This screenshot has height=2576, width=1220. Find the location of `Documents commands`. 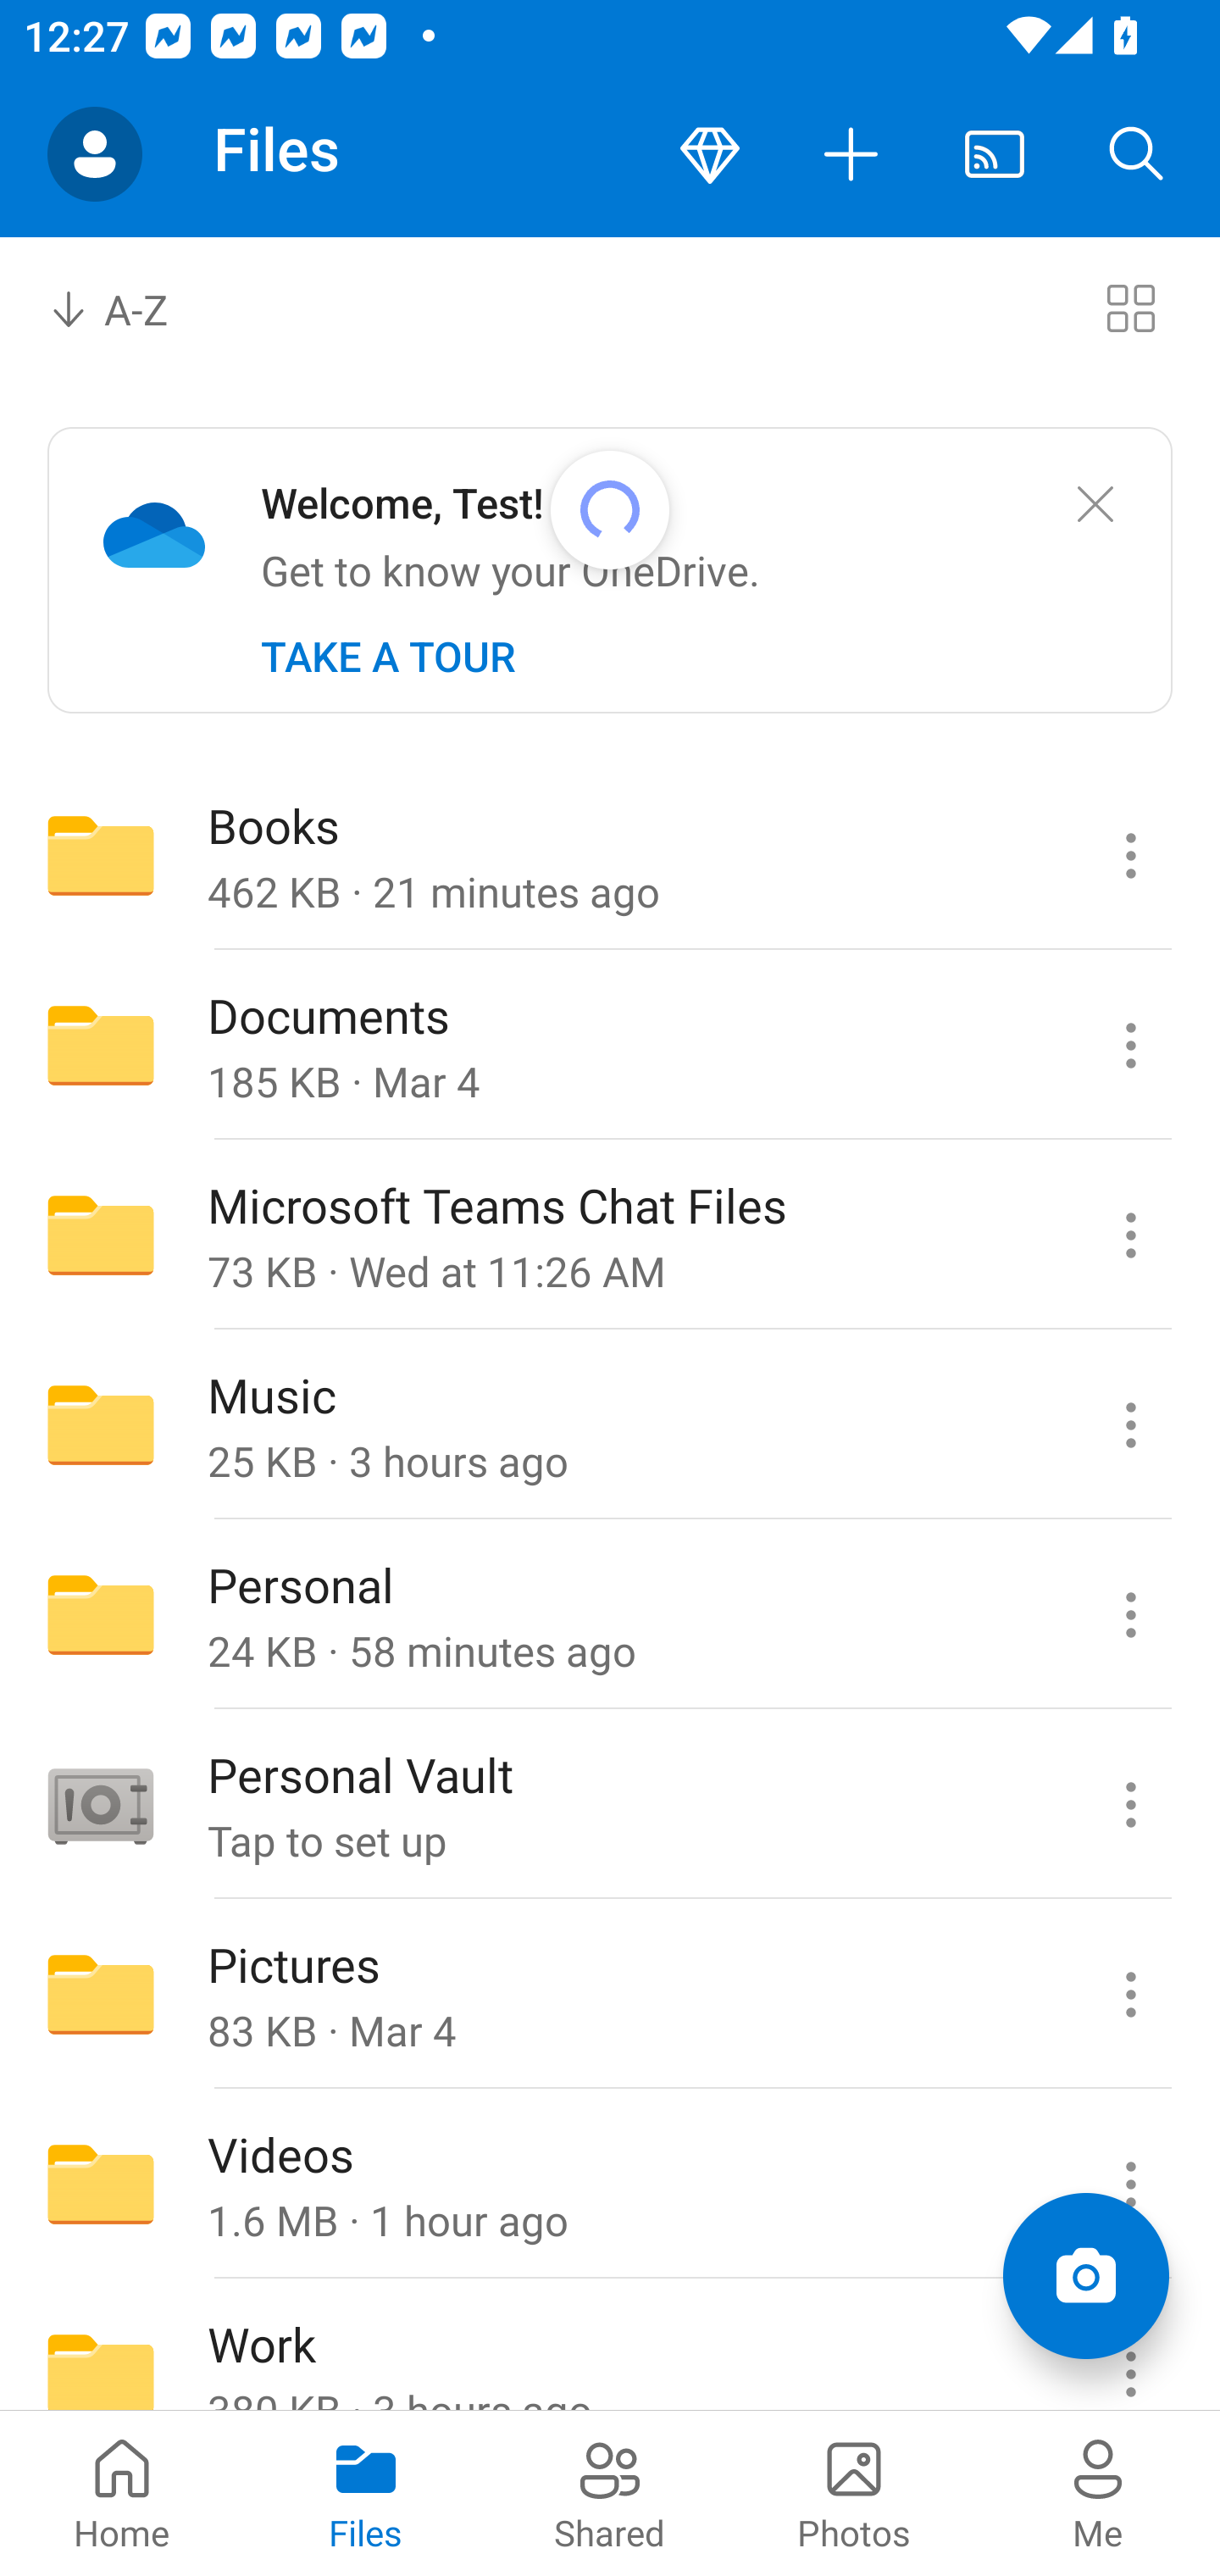

Documents commands is located at coordinates (1130, 1046).